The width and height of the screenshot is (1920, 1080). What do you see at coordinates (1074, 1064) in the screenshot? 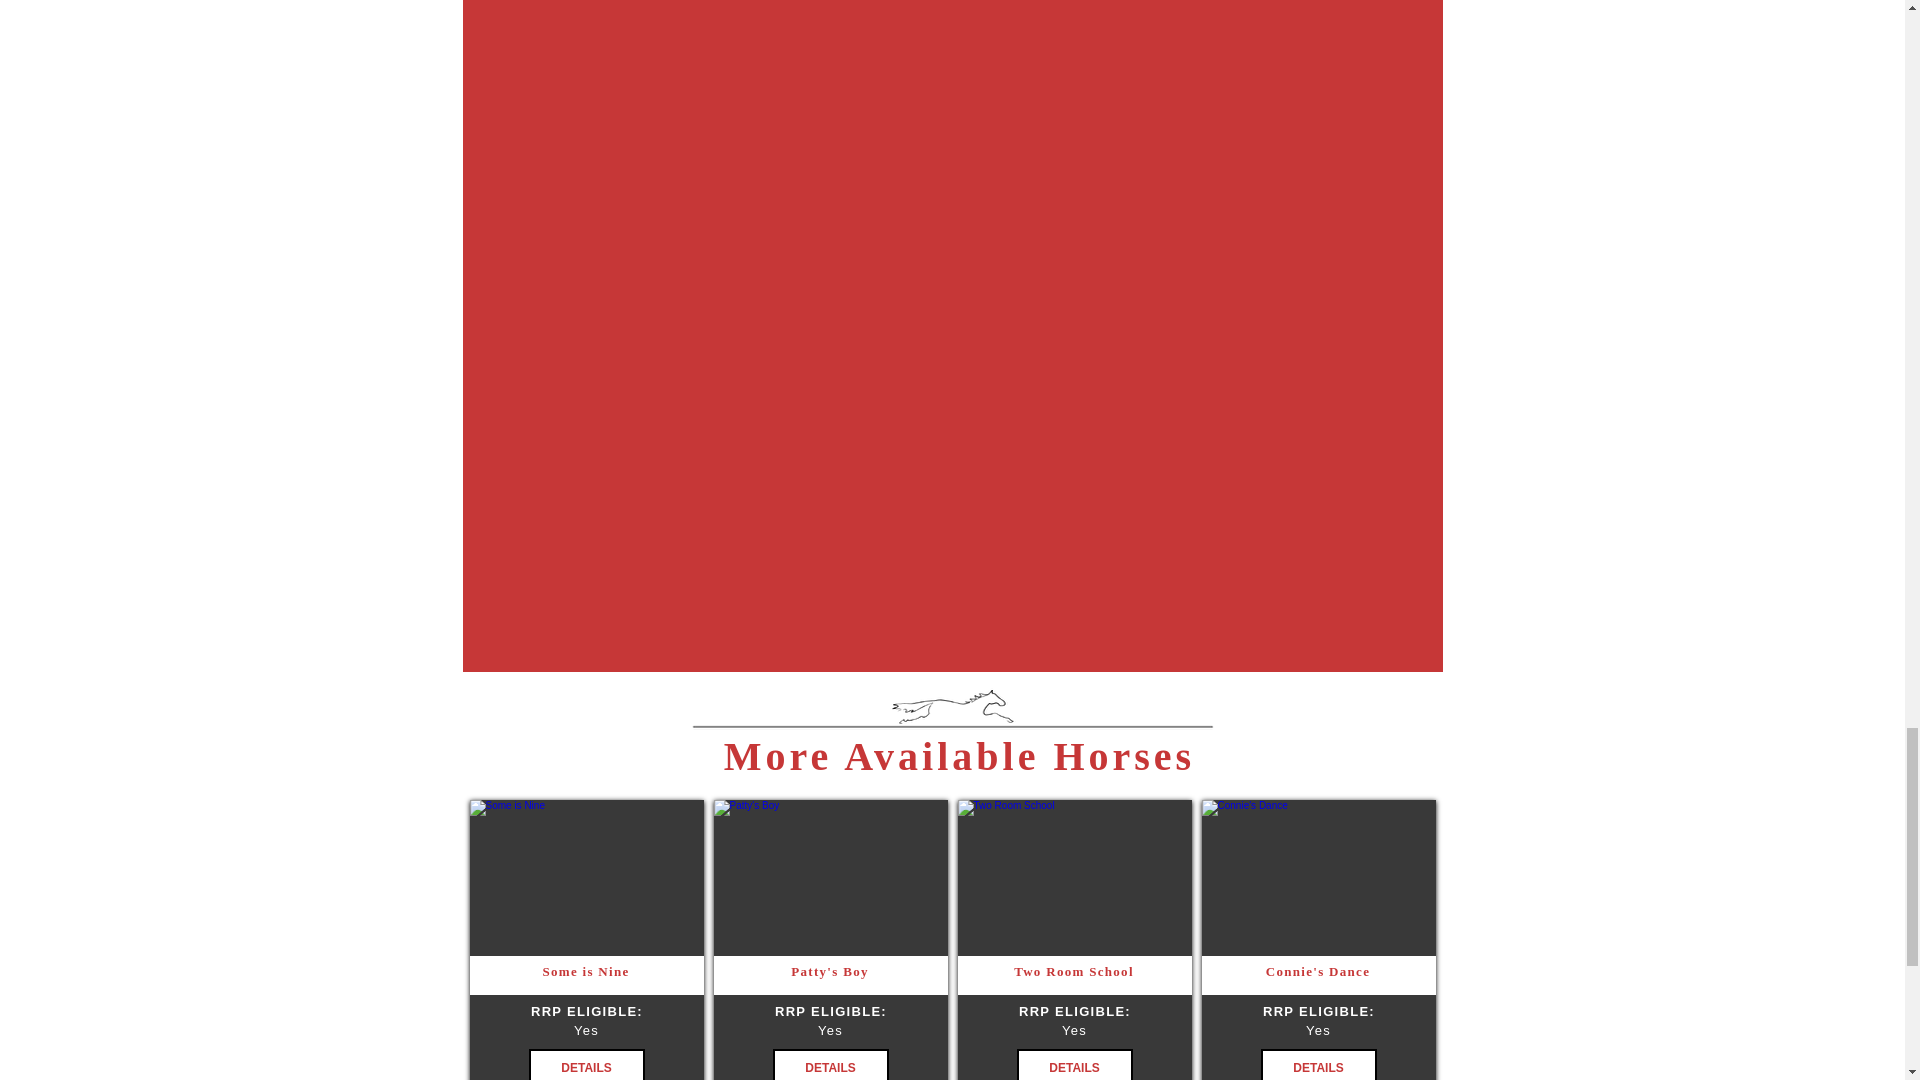
I see `DETAILS` at bounding box center [1074, 1064].